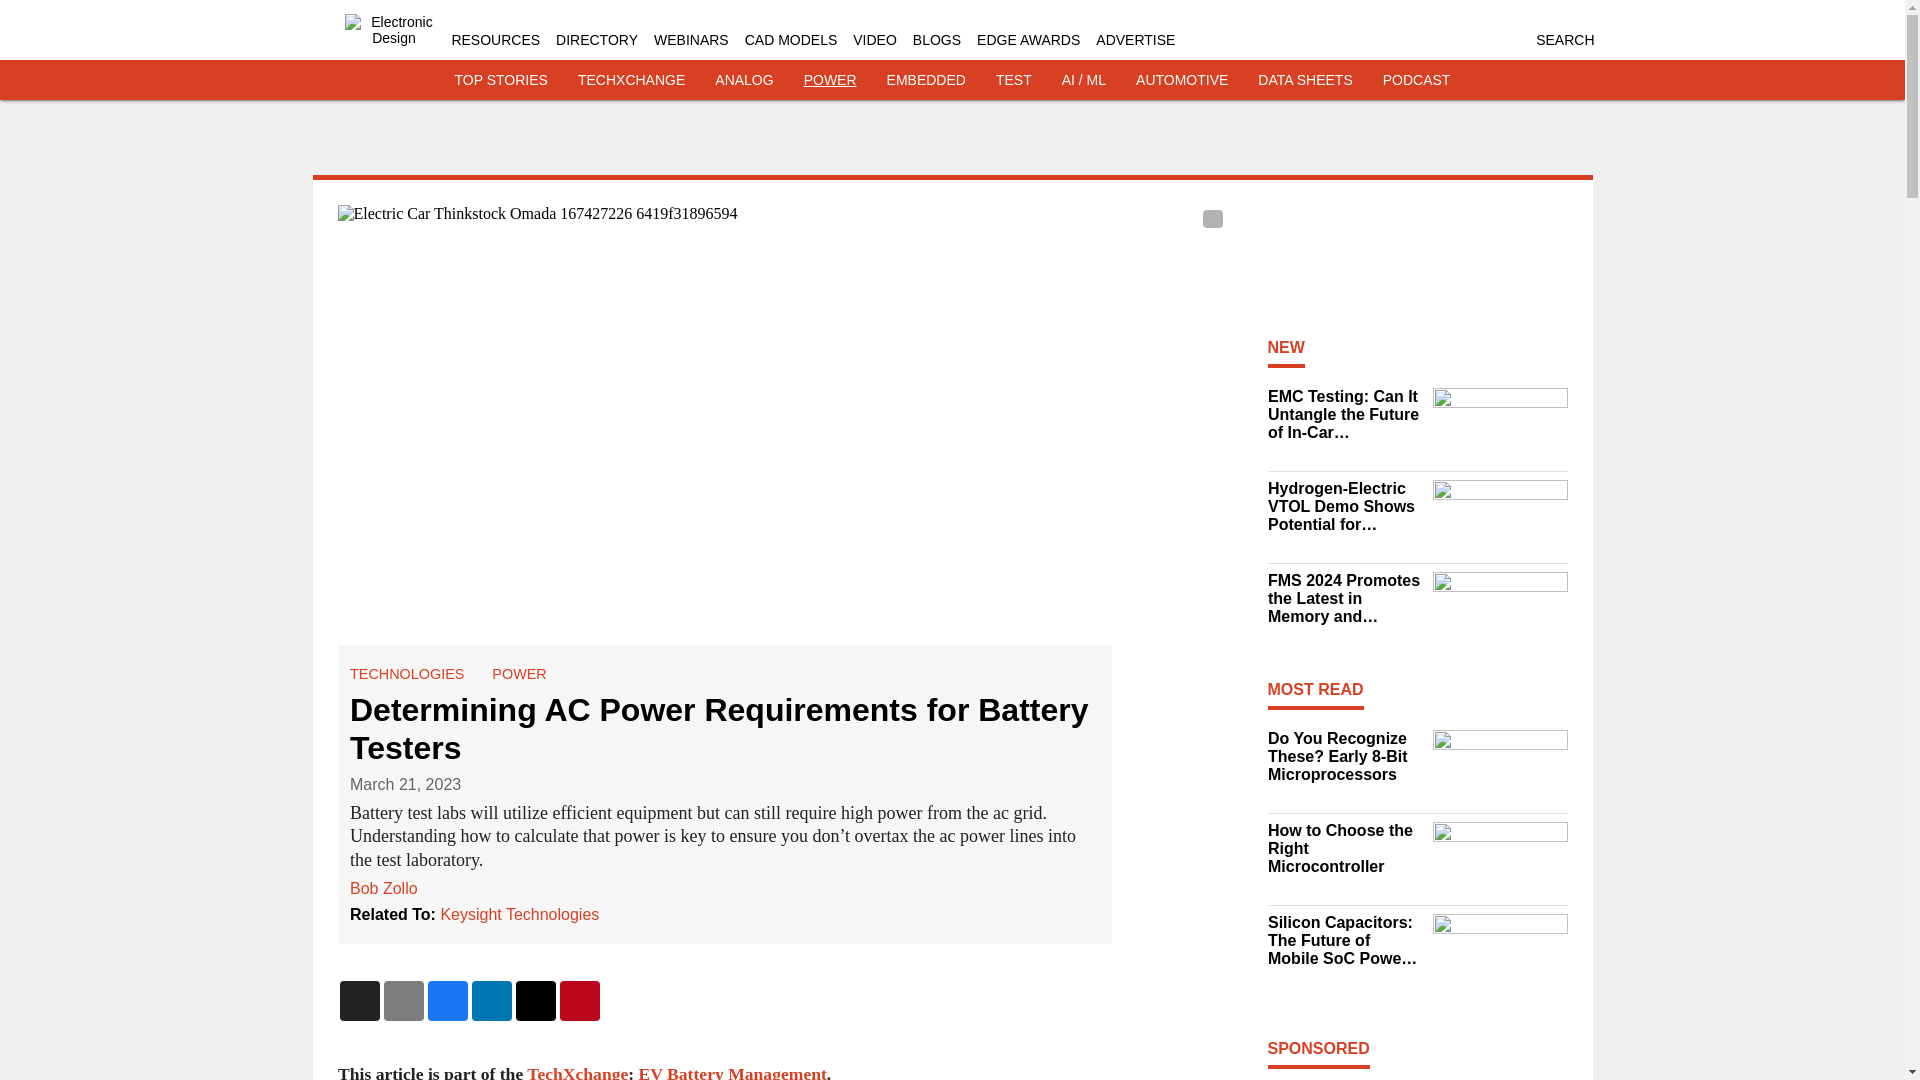  Describe the element at coordinates (1028, 40) in the screenshot. I see `EDGE AWARDS` at that location.